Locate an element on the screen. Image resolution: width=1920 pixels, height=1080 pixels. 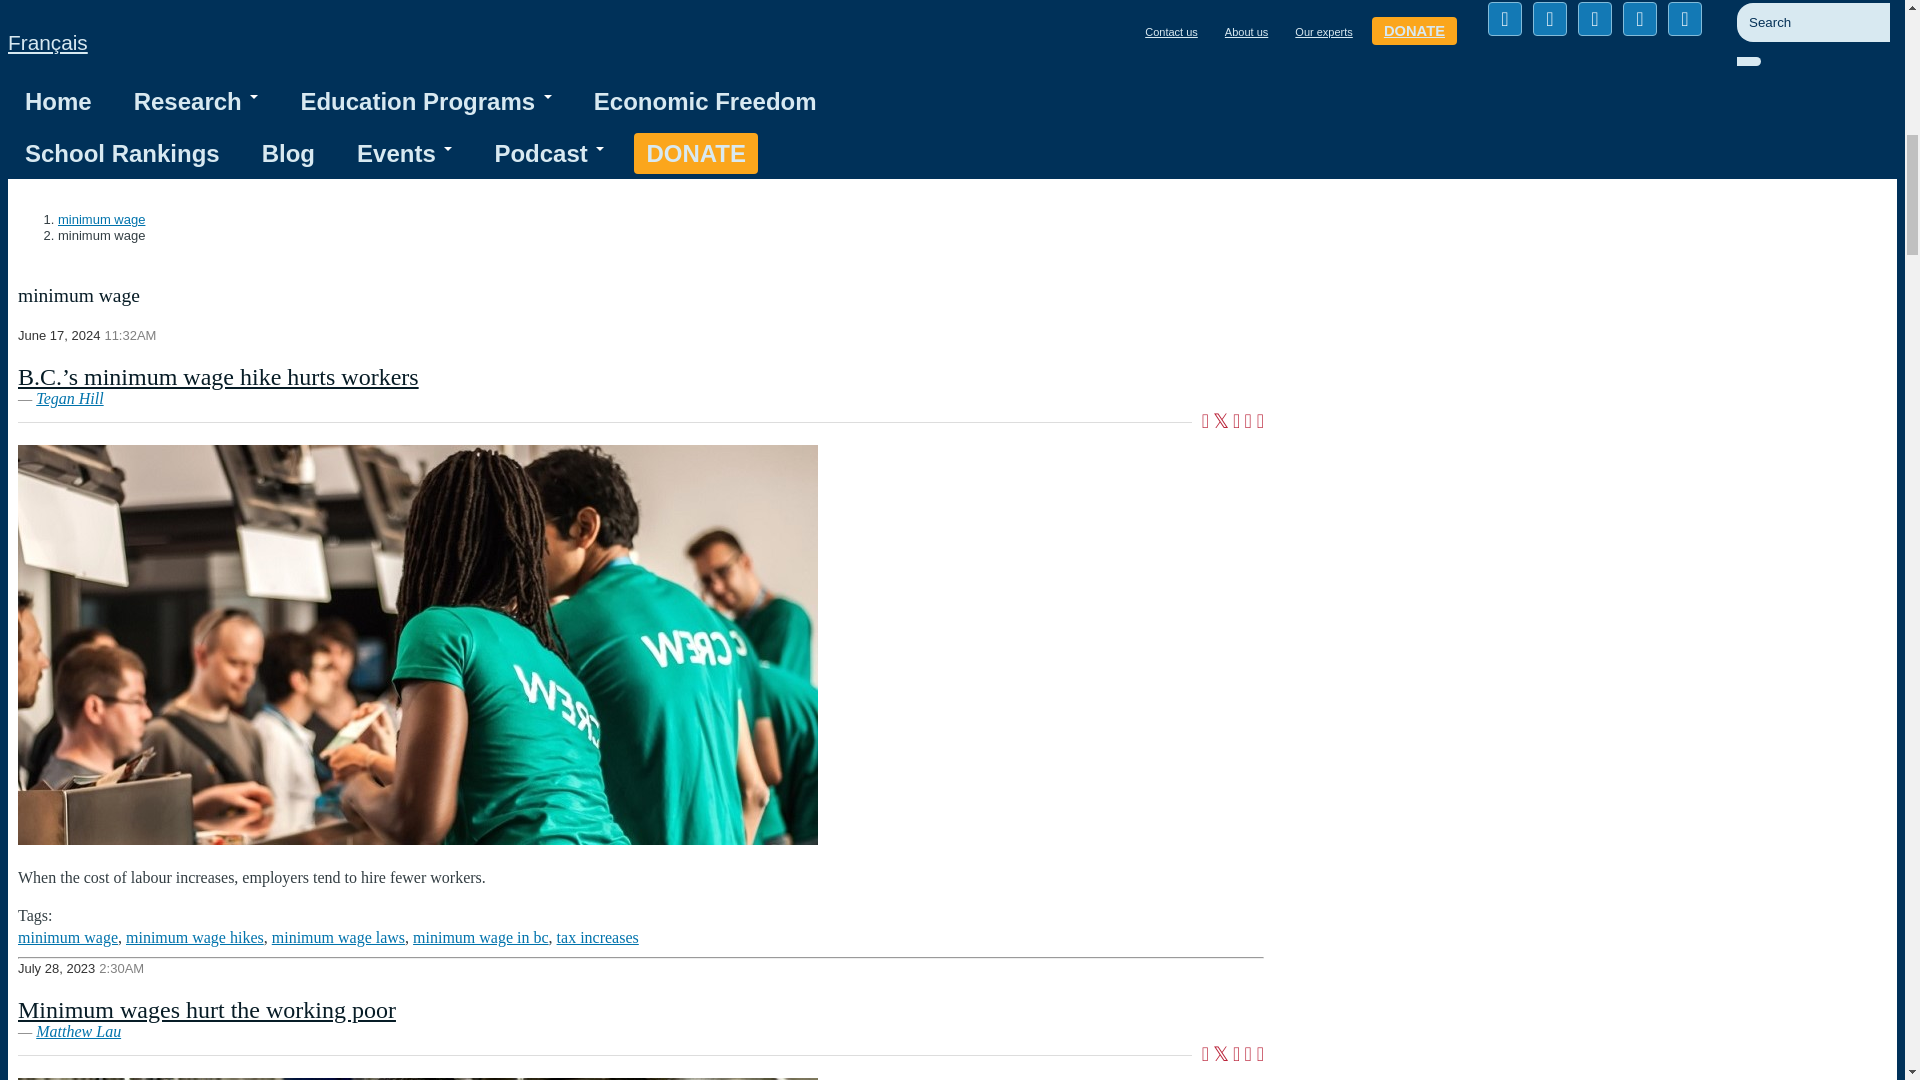
About us is located at coordinates (1246, 31).